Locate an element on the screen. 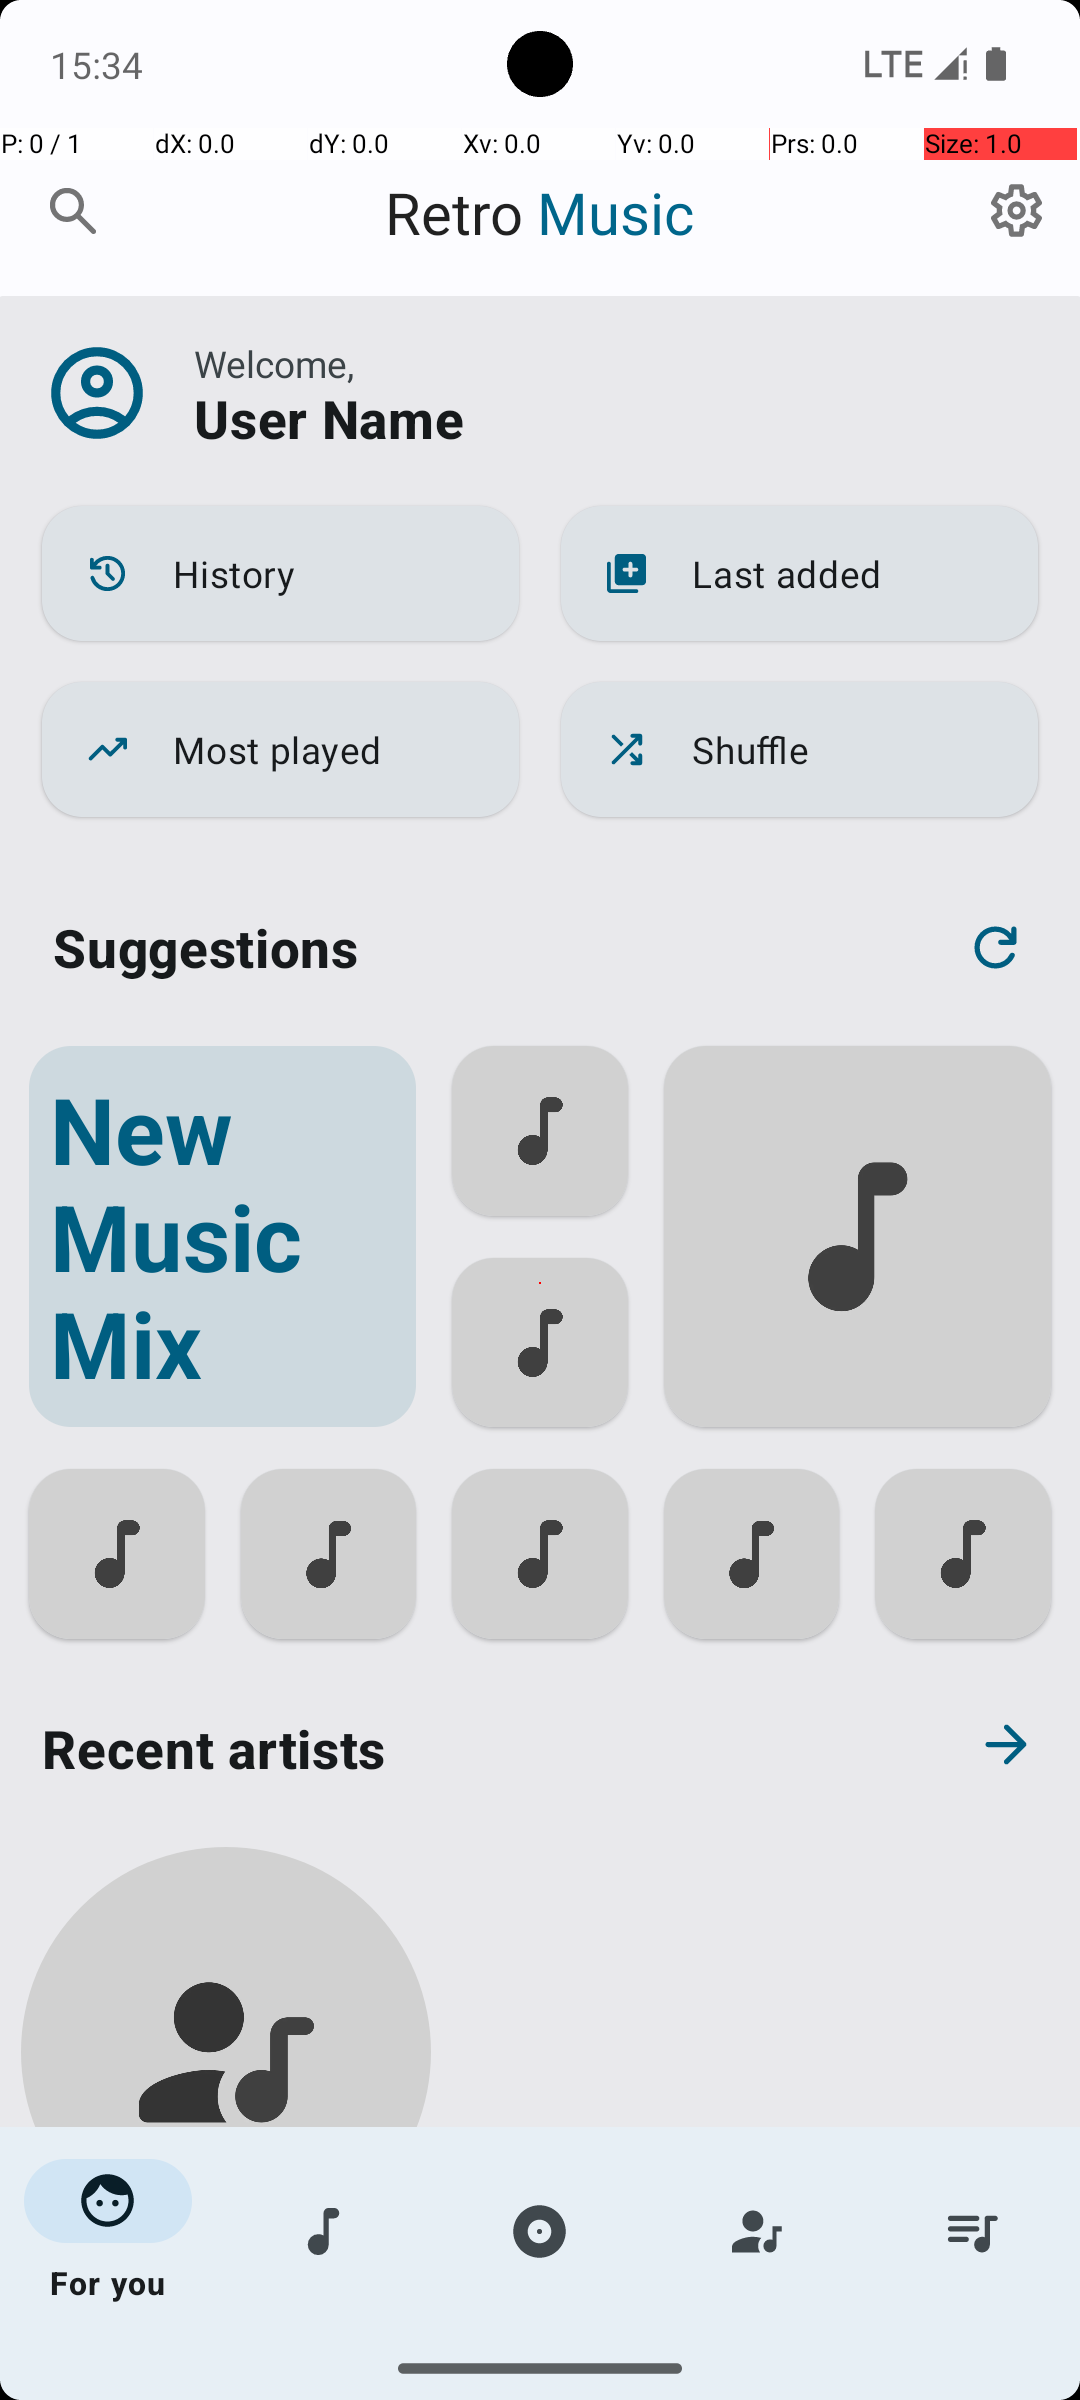 The image size is (1080, 2400). User Name is located at coordinates (329, 418).